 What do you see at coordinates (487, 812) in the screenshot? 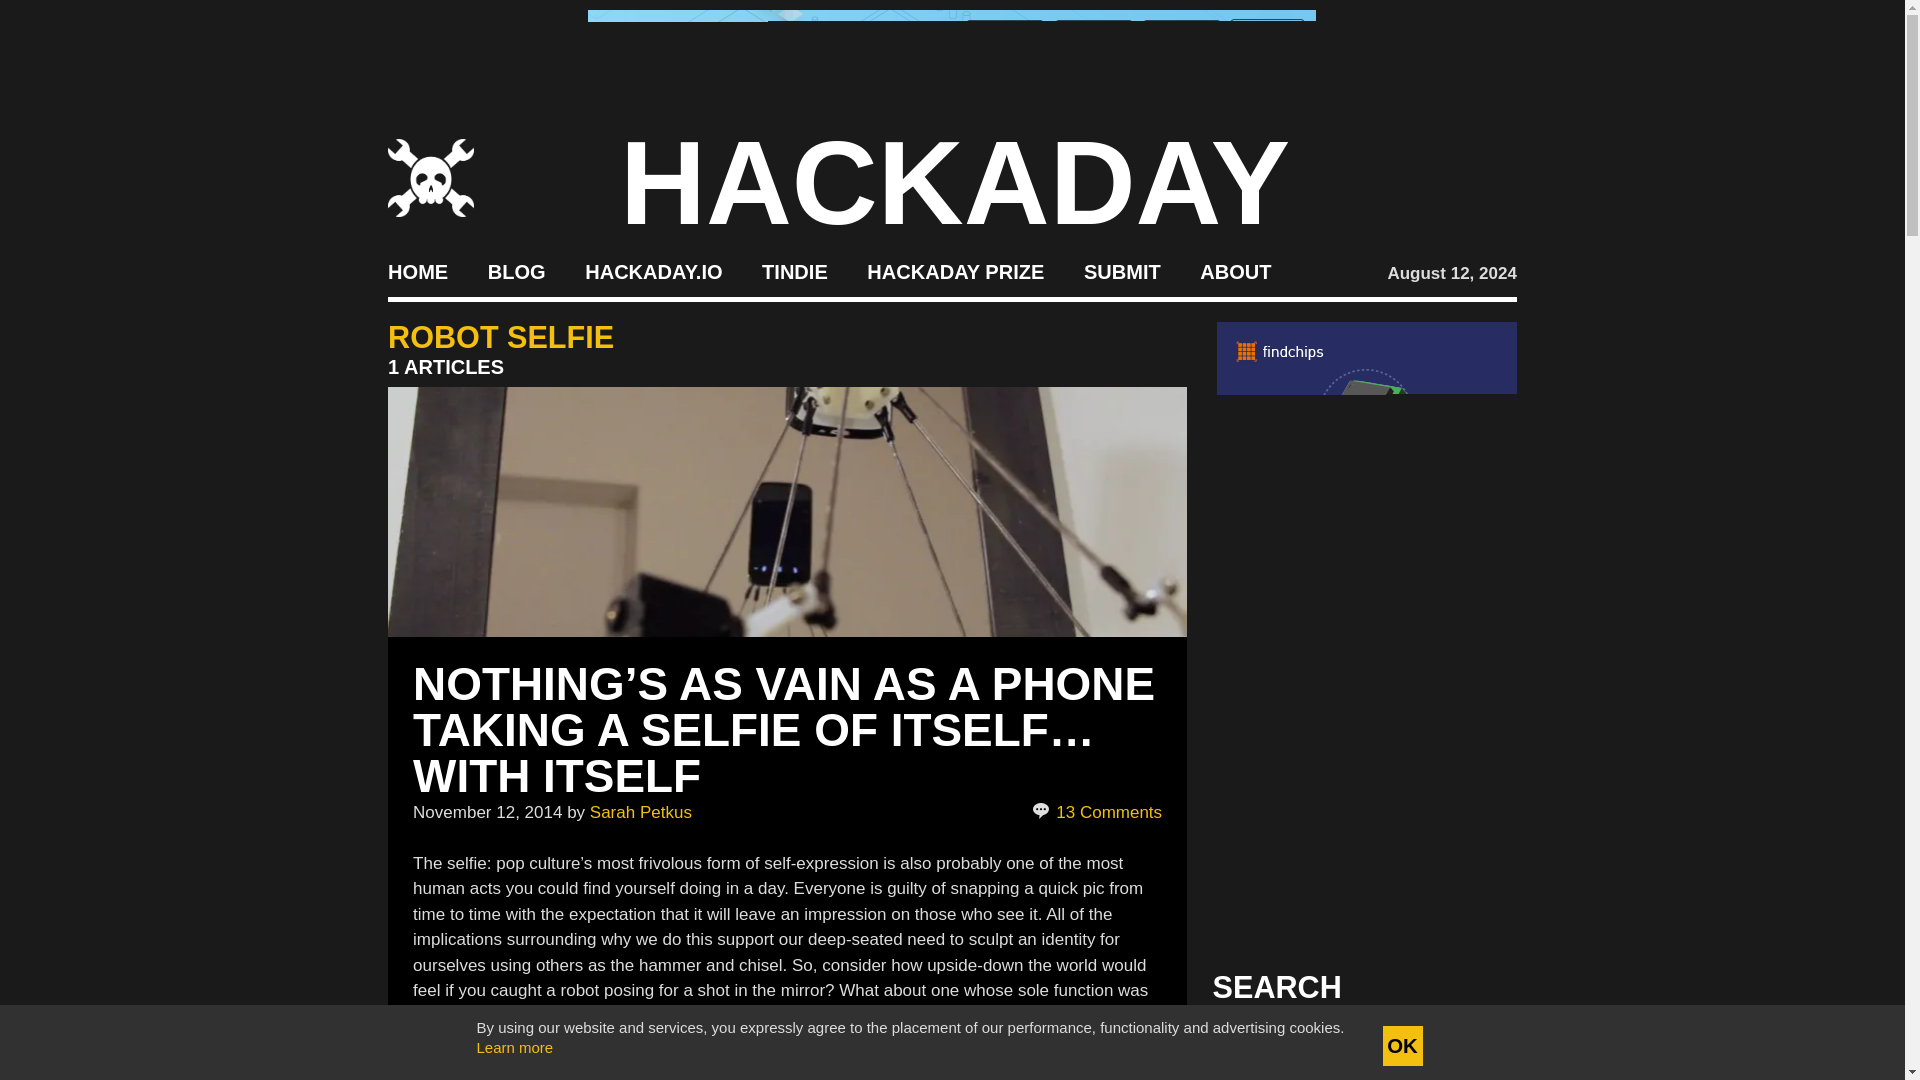
I see `November 12, 2014` at bounding box center [487, 812].